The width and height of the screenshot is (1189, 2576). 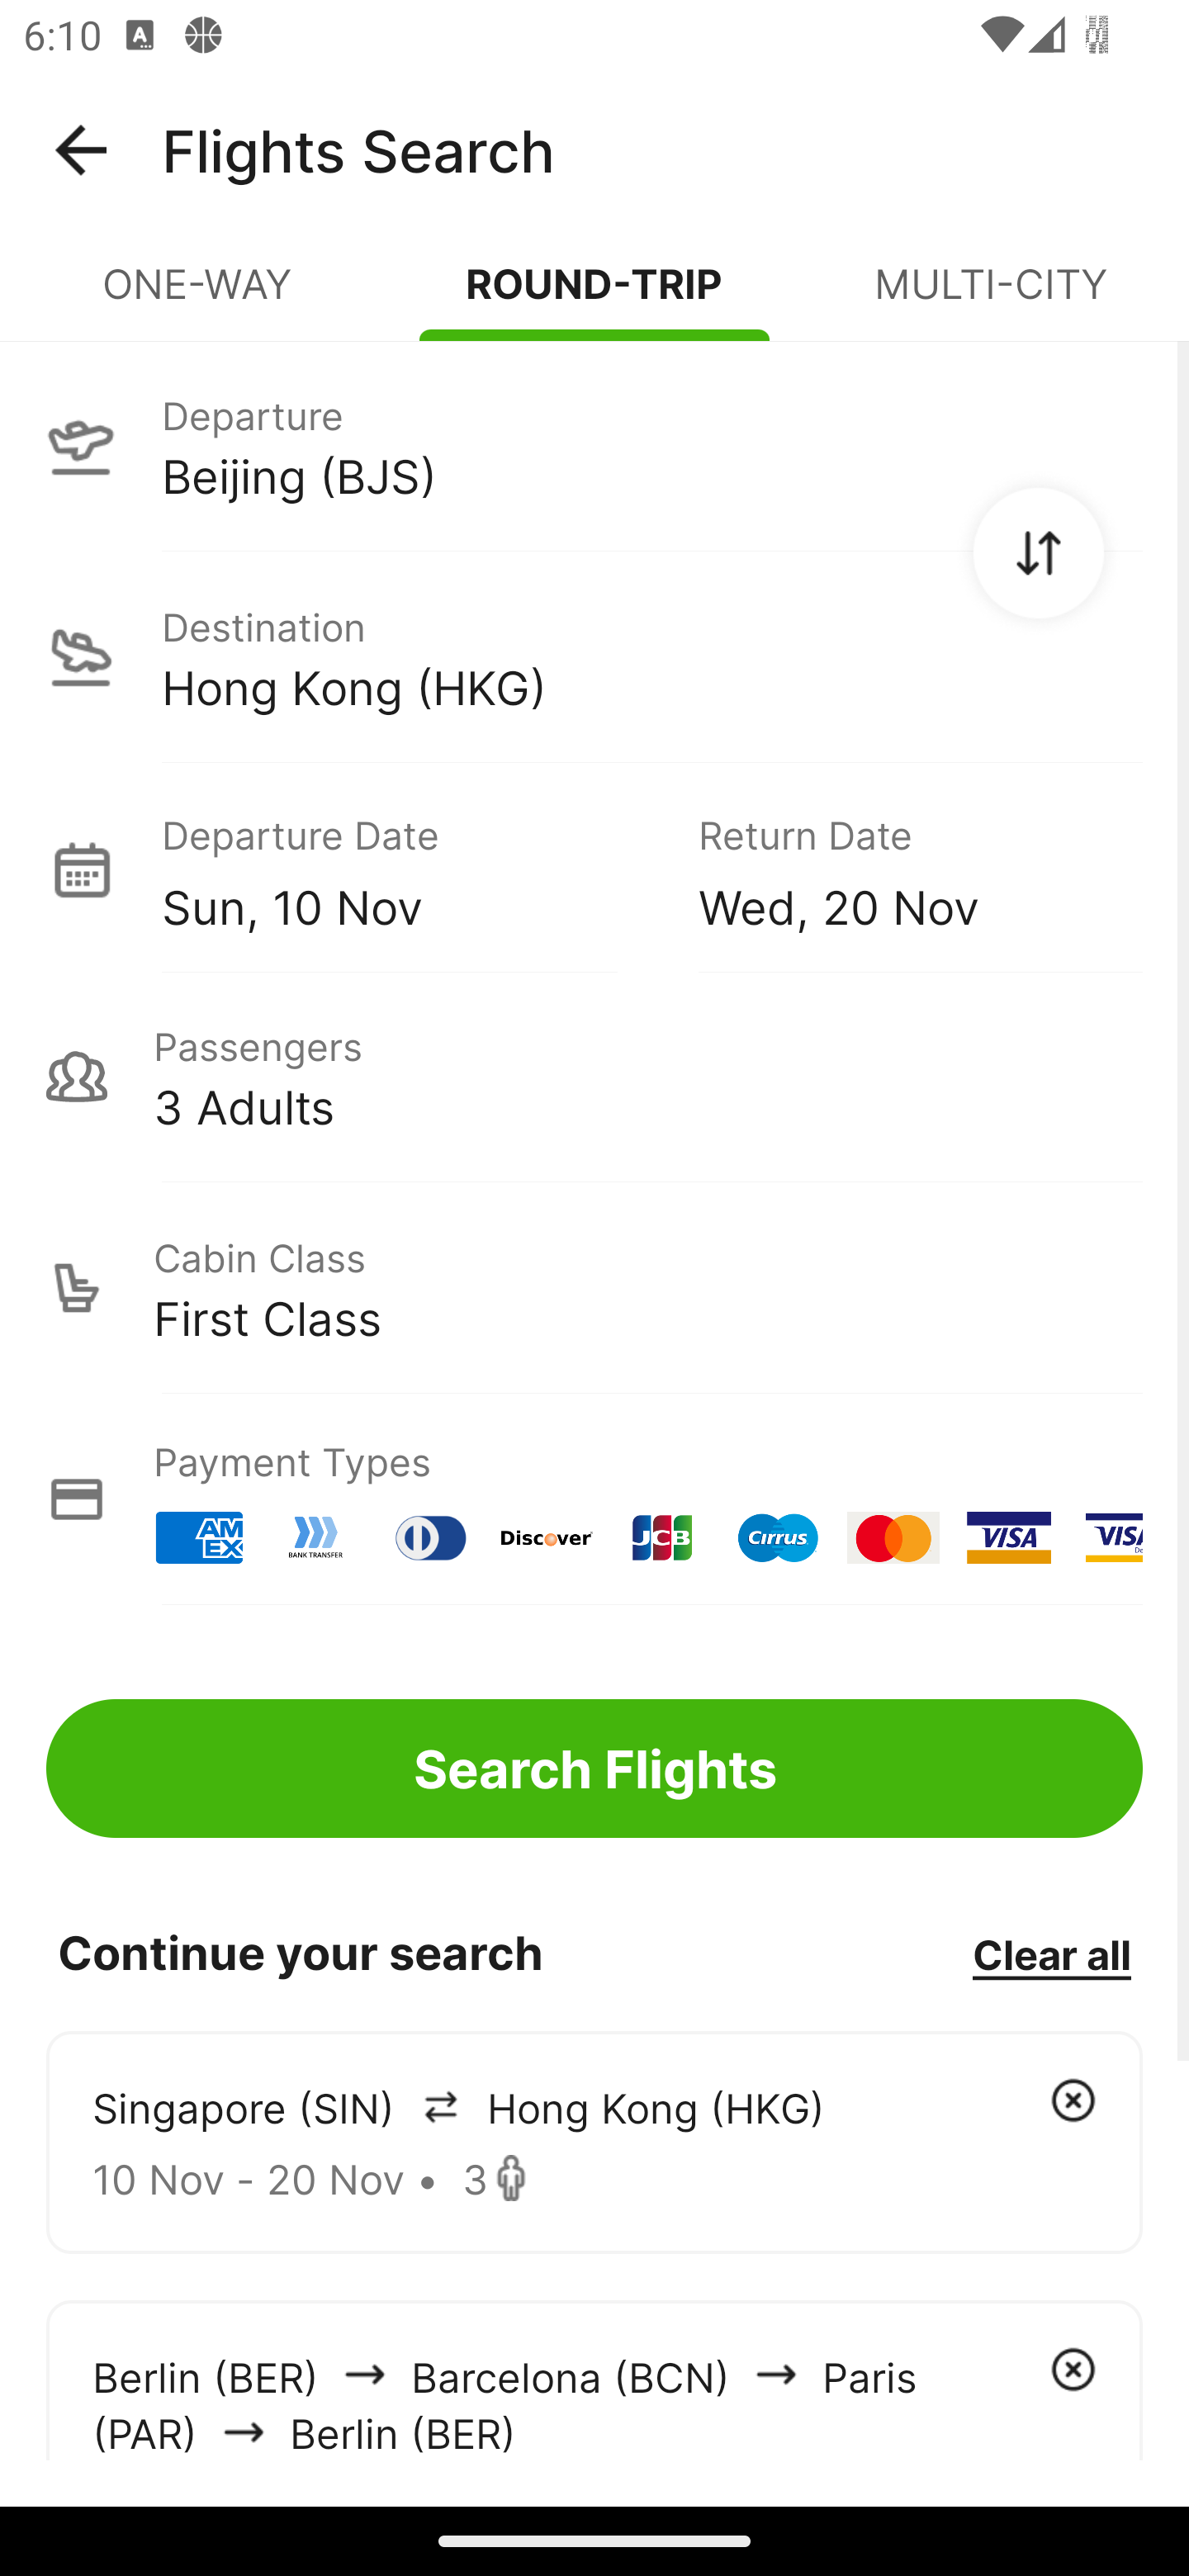 I want to click on Destination Hong Kong (HKG), so click(x=594, y=657).